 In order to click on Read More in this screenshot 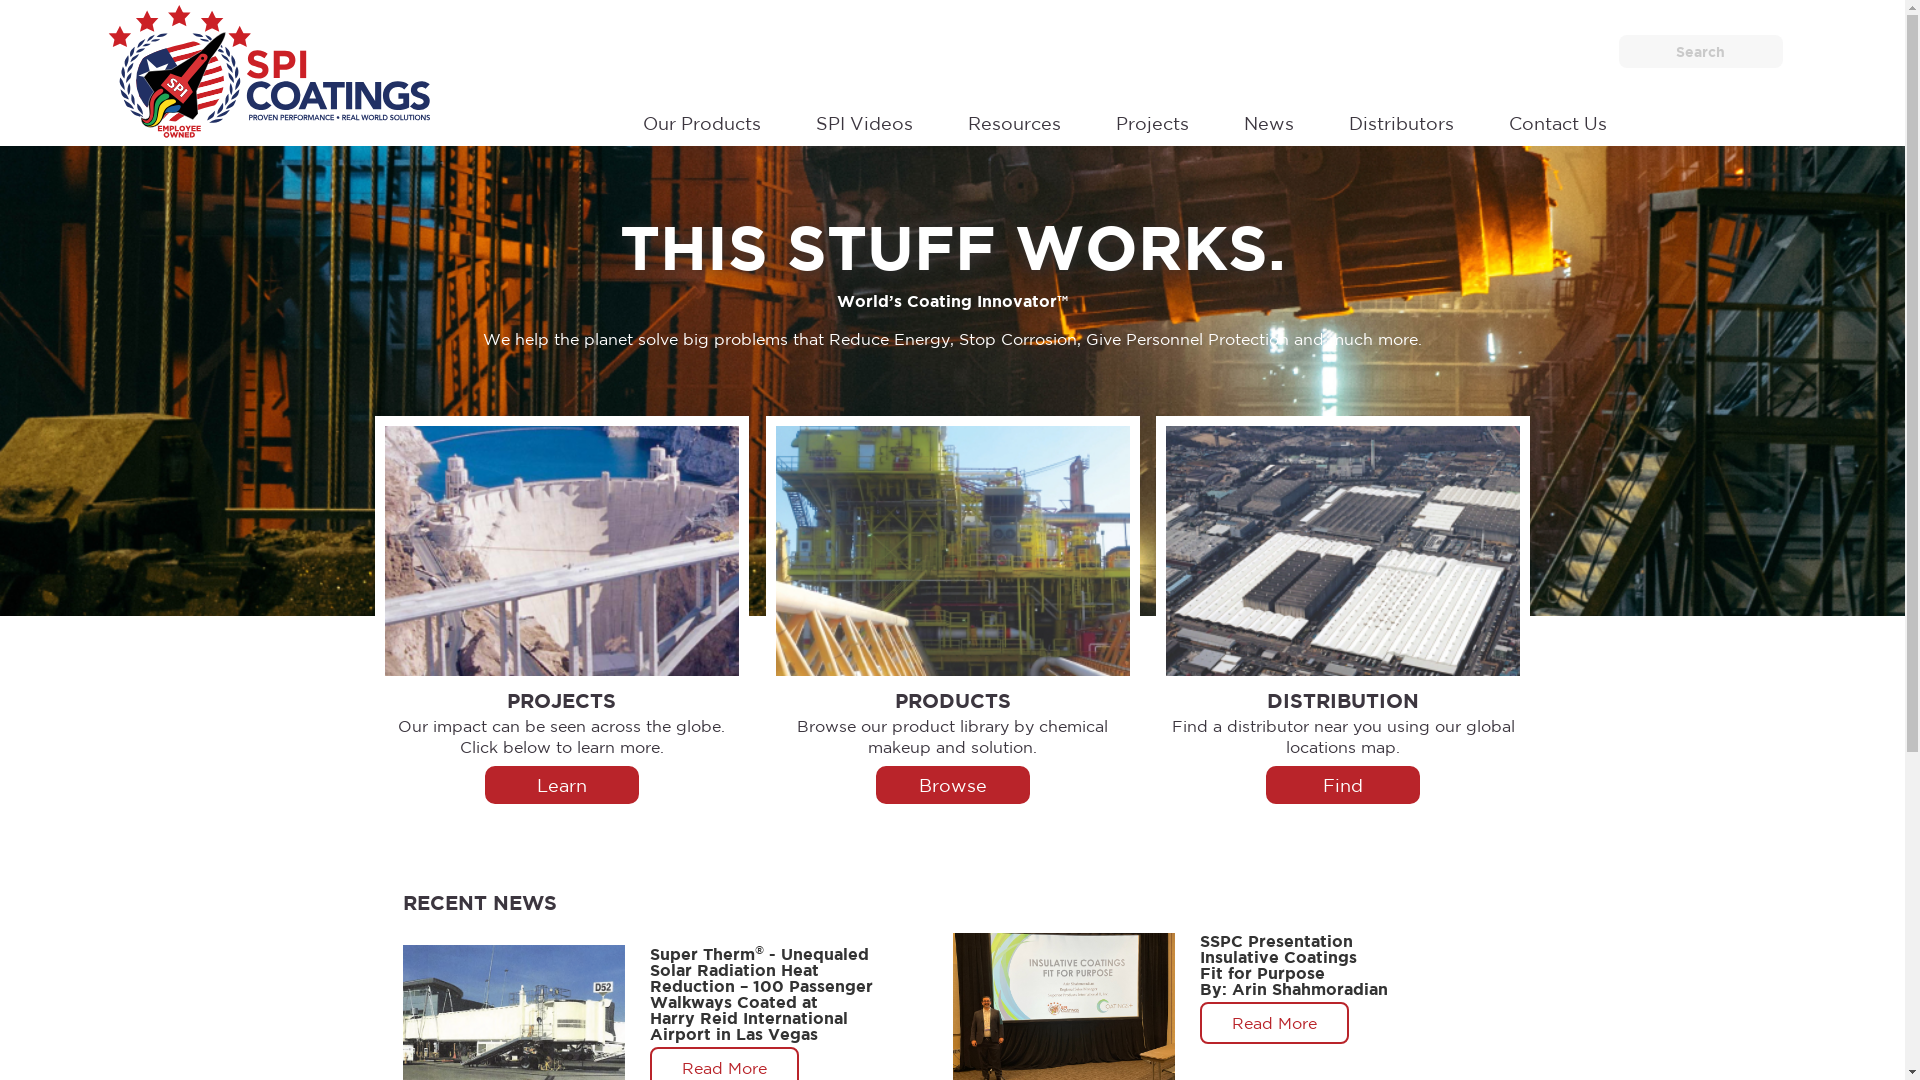, I will do `click(1274, 1023)`.